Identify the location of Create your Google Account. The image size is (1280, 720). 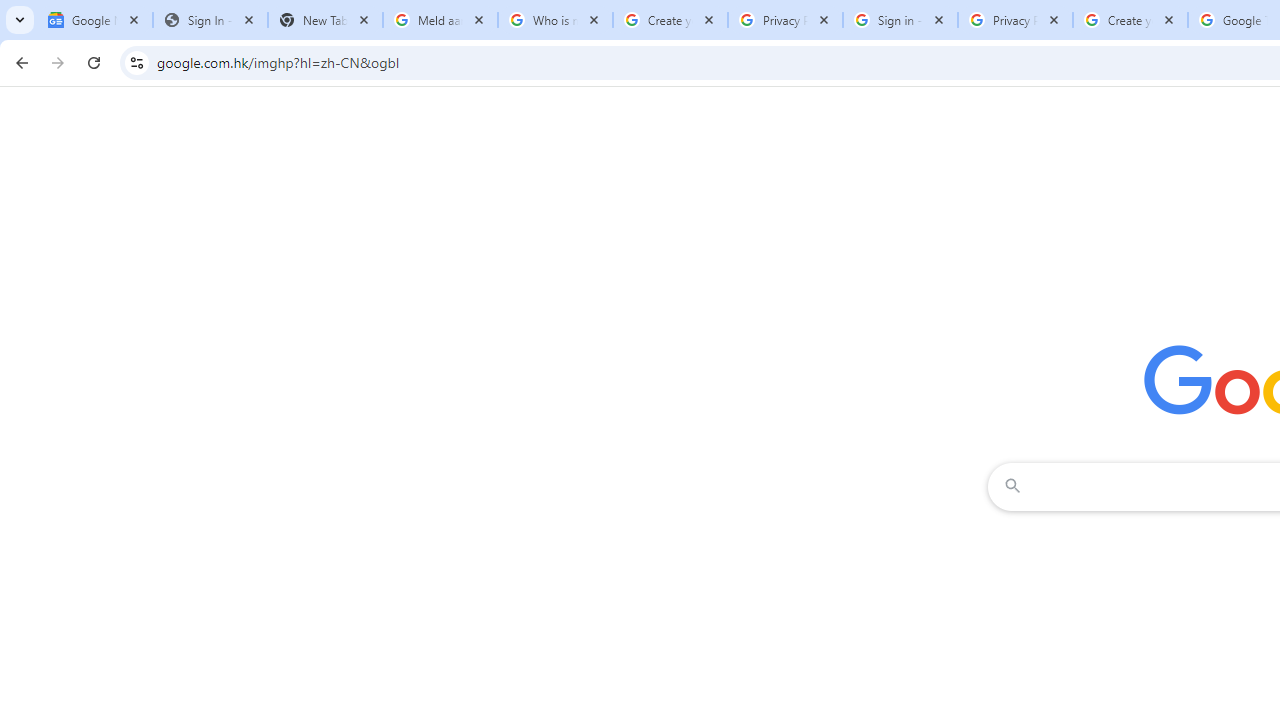
(670, 20).